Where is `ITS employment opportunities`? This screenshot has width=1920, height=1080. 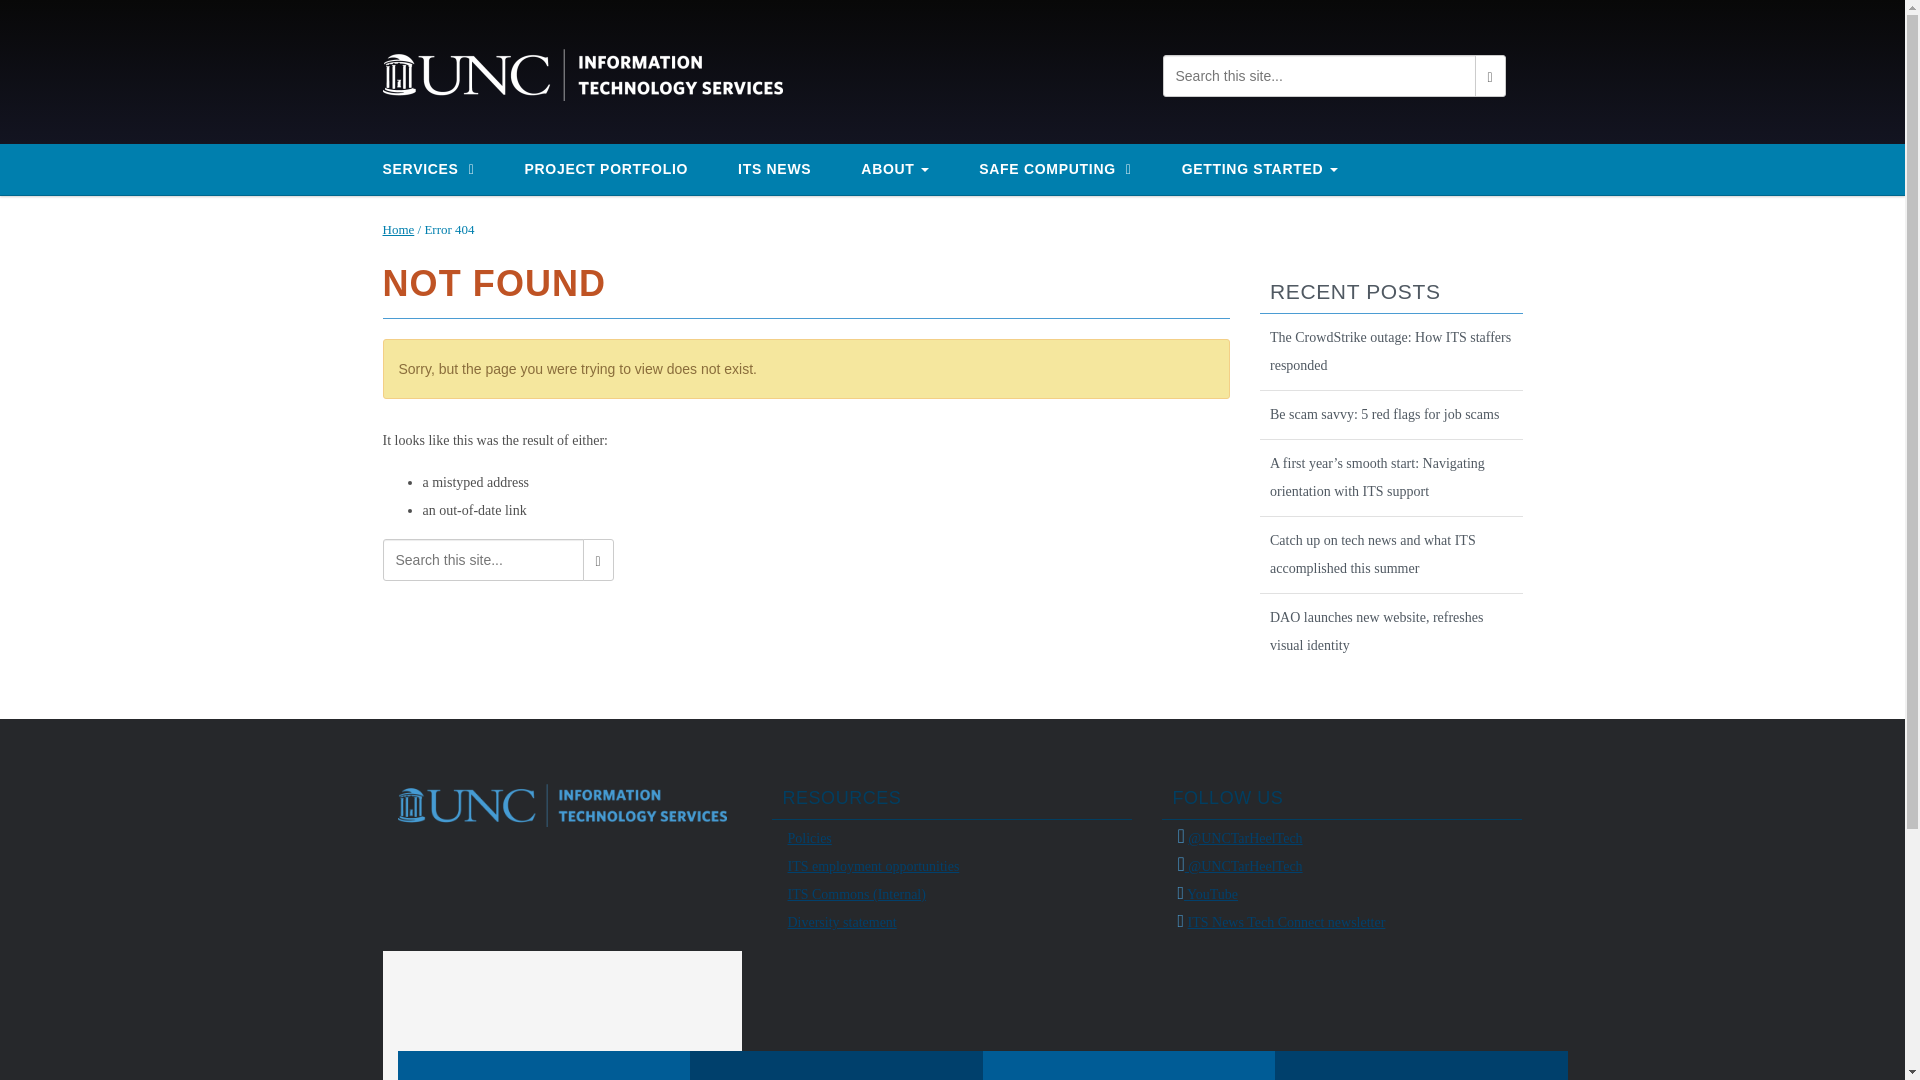 ITS employment opportunities is located at coordinates (872, 866).